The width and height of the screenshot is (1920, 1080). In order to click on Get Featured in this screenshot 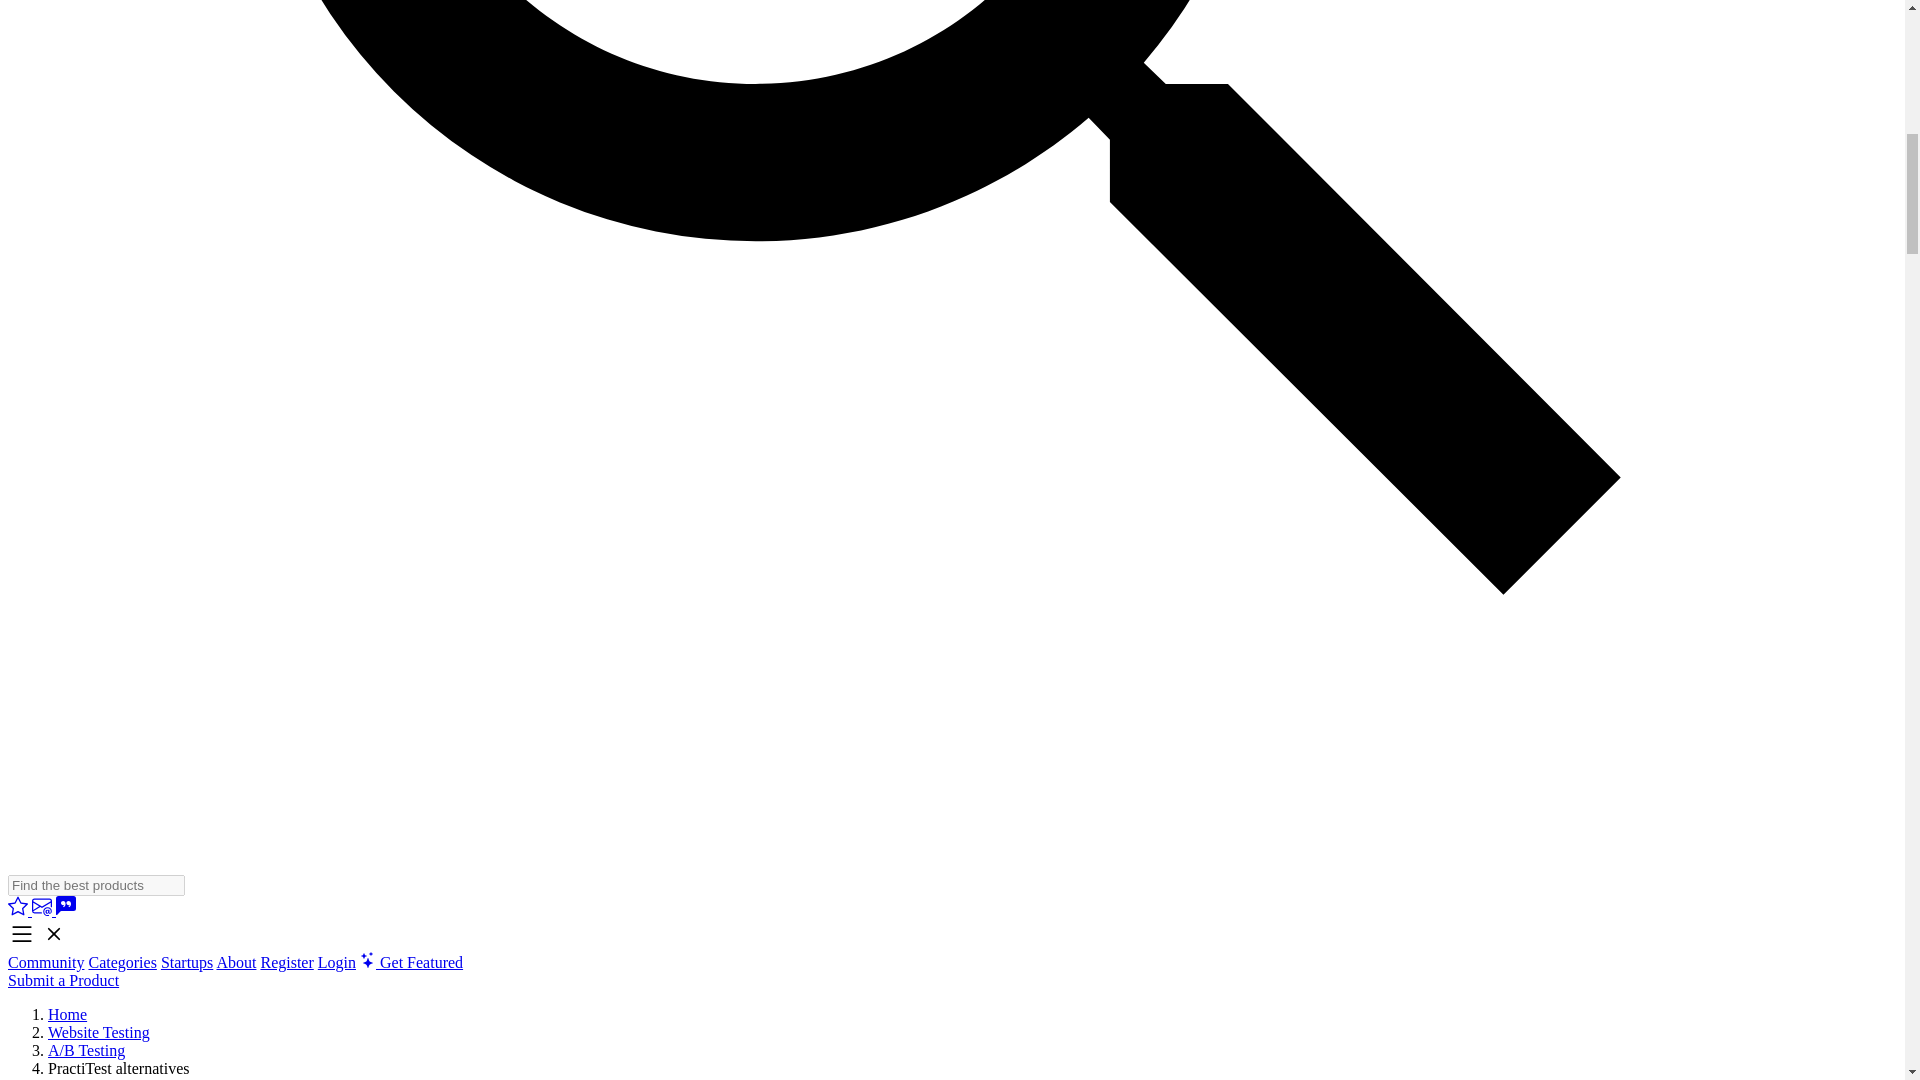, I will do `click(411, 962)`.